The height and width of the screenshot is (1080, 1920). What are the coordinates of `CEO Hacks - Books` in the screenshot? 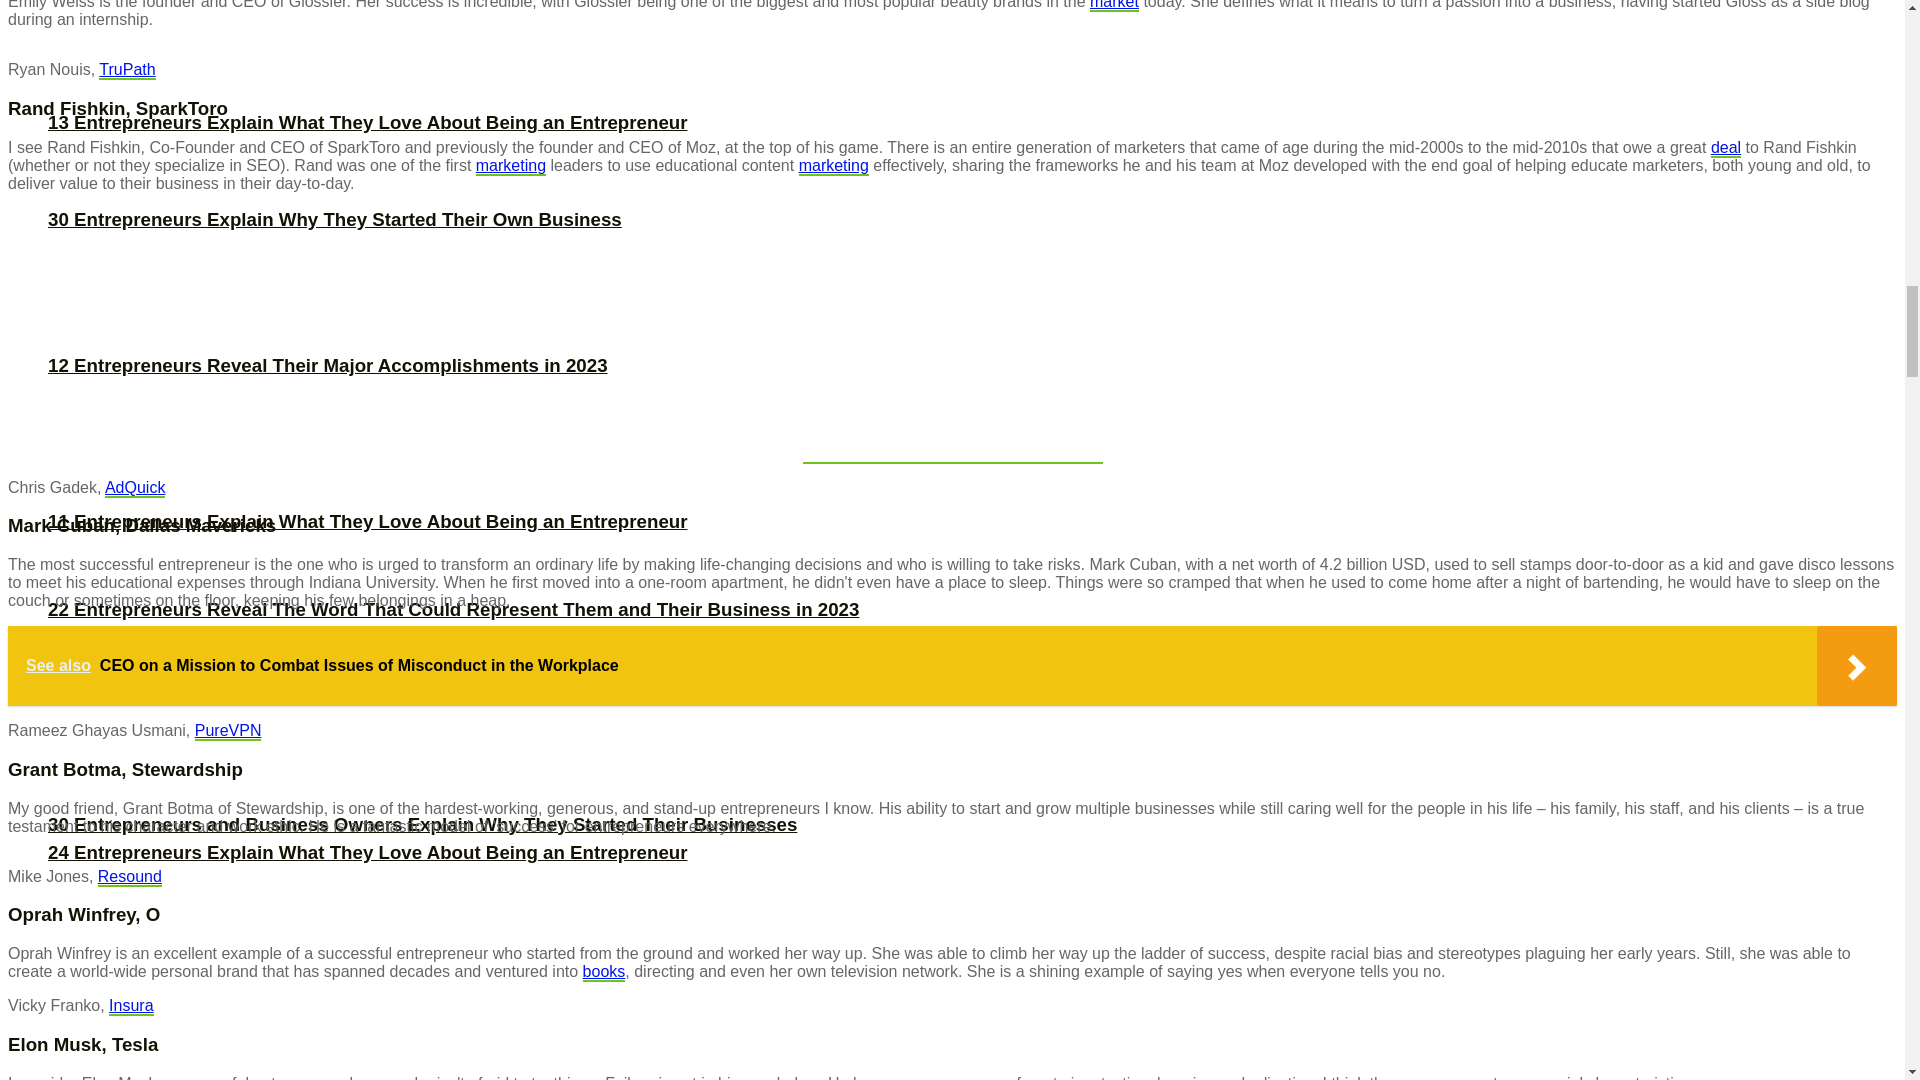 It's located at (604, 972).